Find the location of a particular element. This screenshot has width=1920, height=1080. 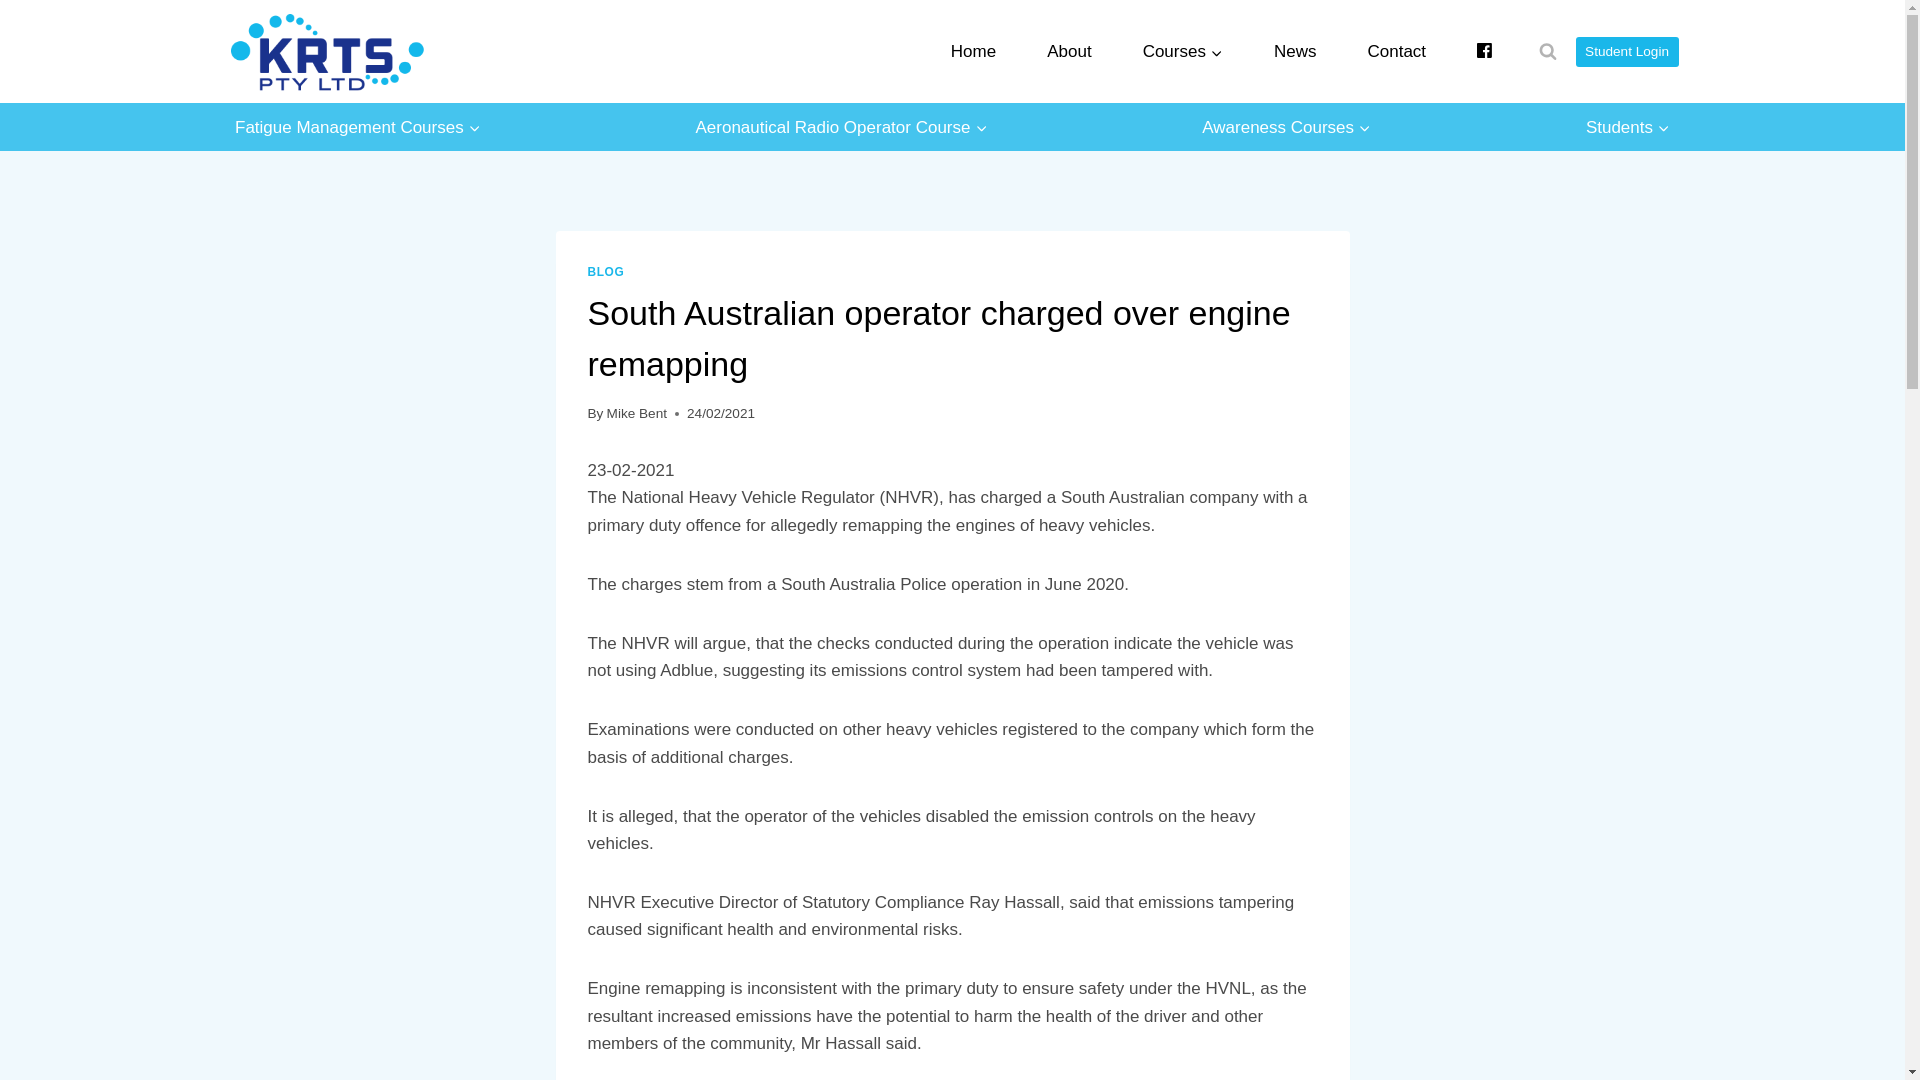

Students is located at coordinates (1627, 126).